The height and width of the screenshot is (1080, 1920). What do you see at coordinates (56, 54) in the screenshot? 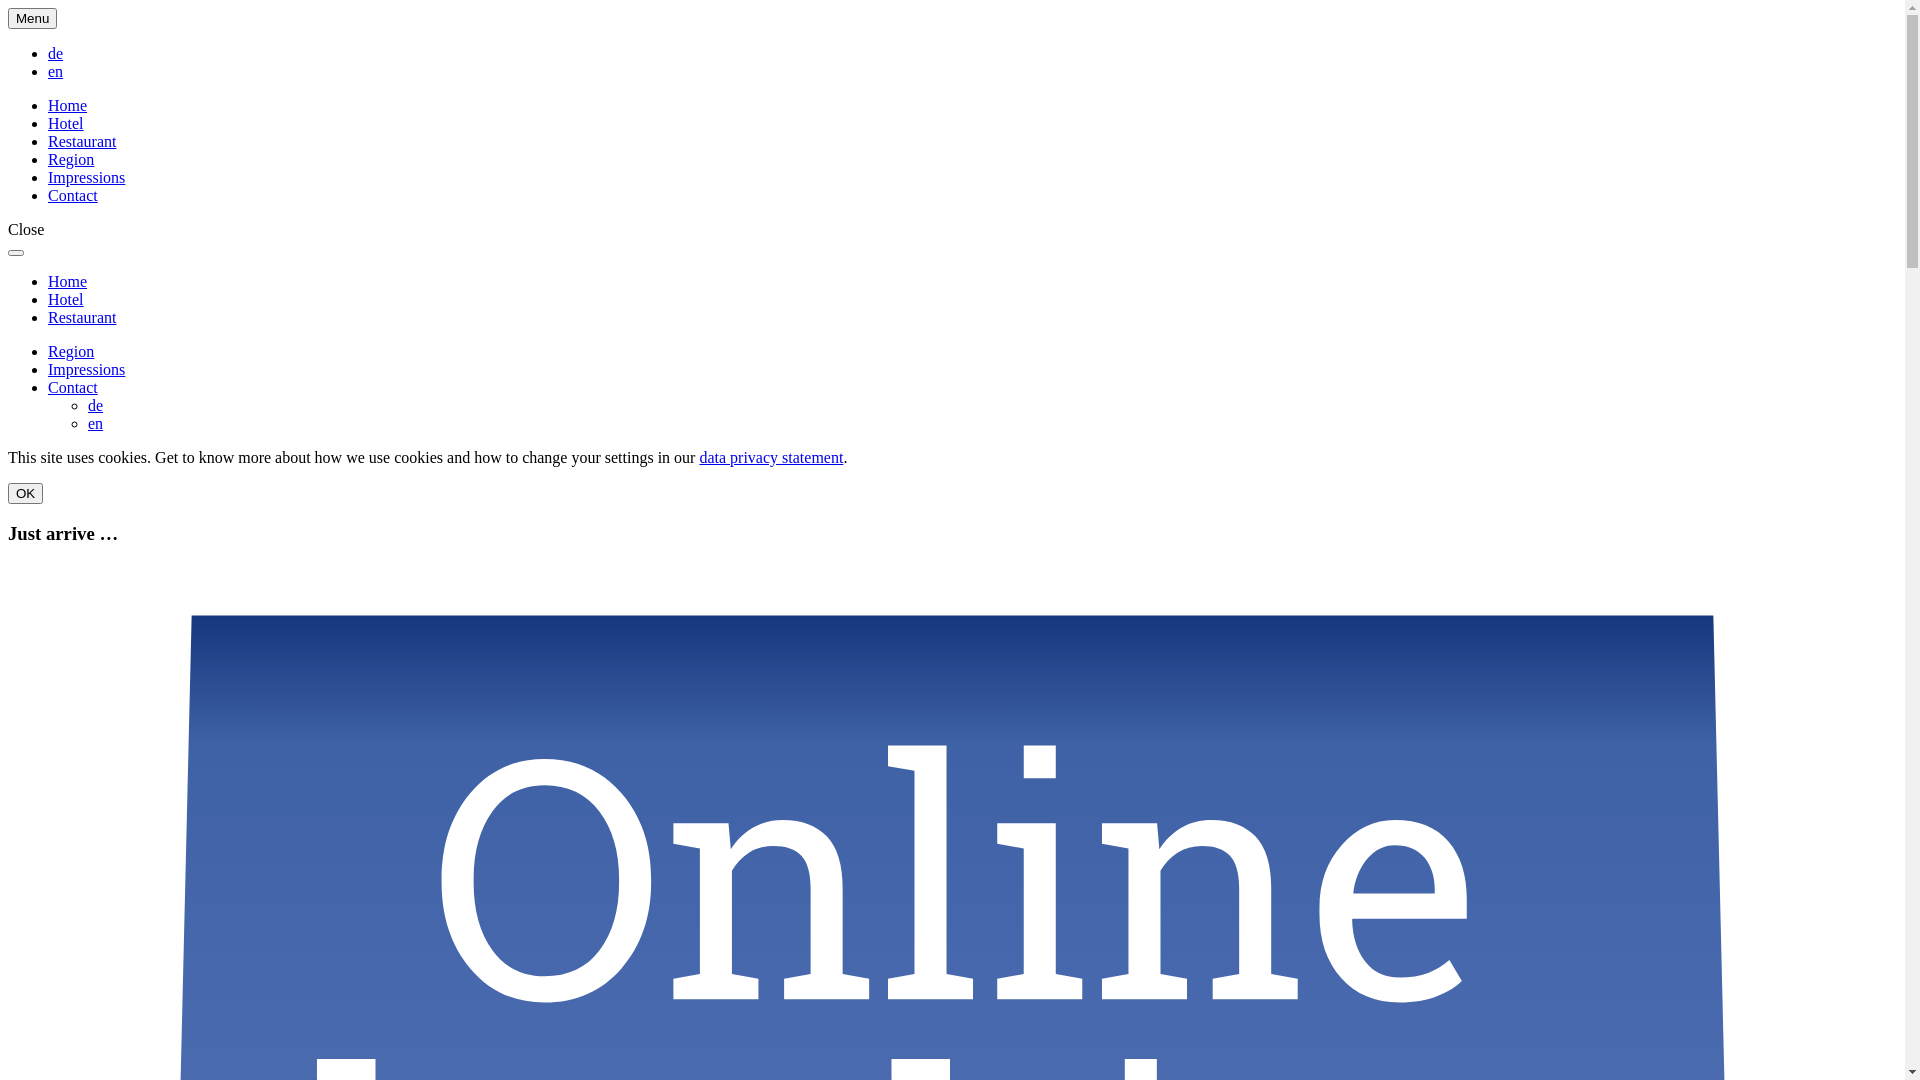
I see `de` at bounding box center [56, 54].